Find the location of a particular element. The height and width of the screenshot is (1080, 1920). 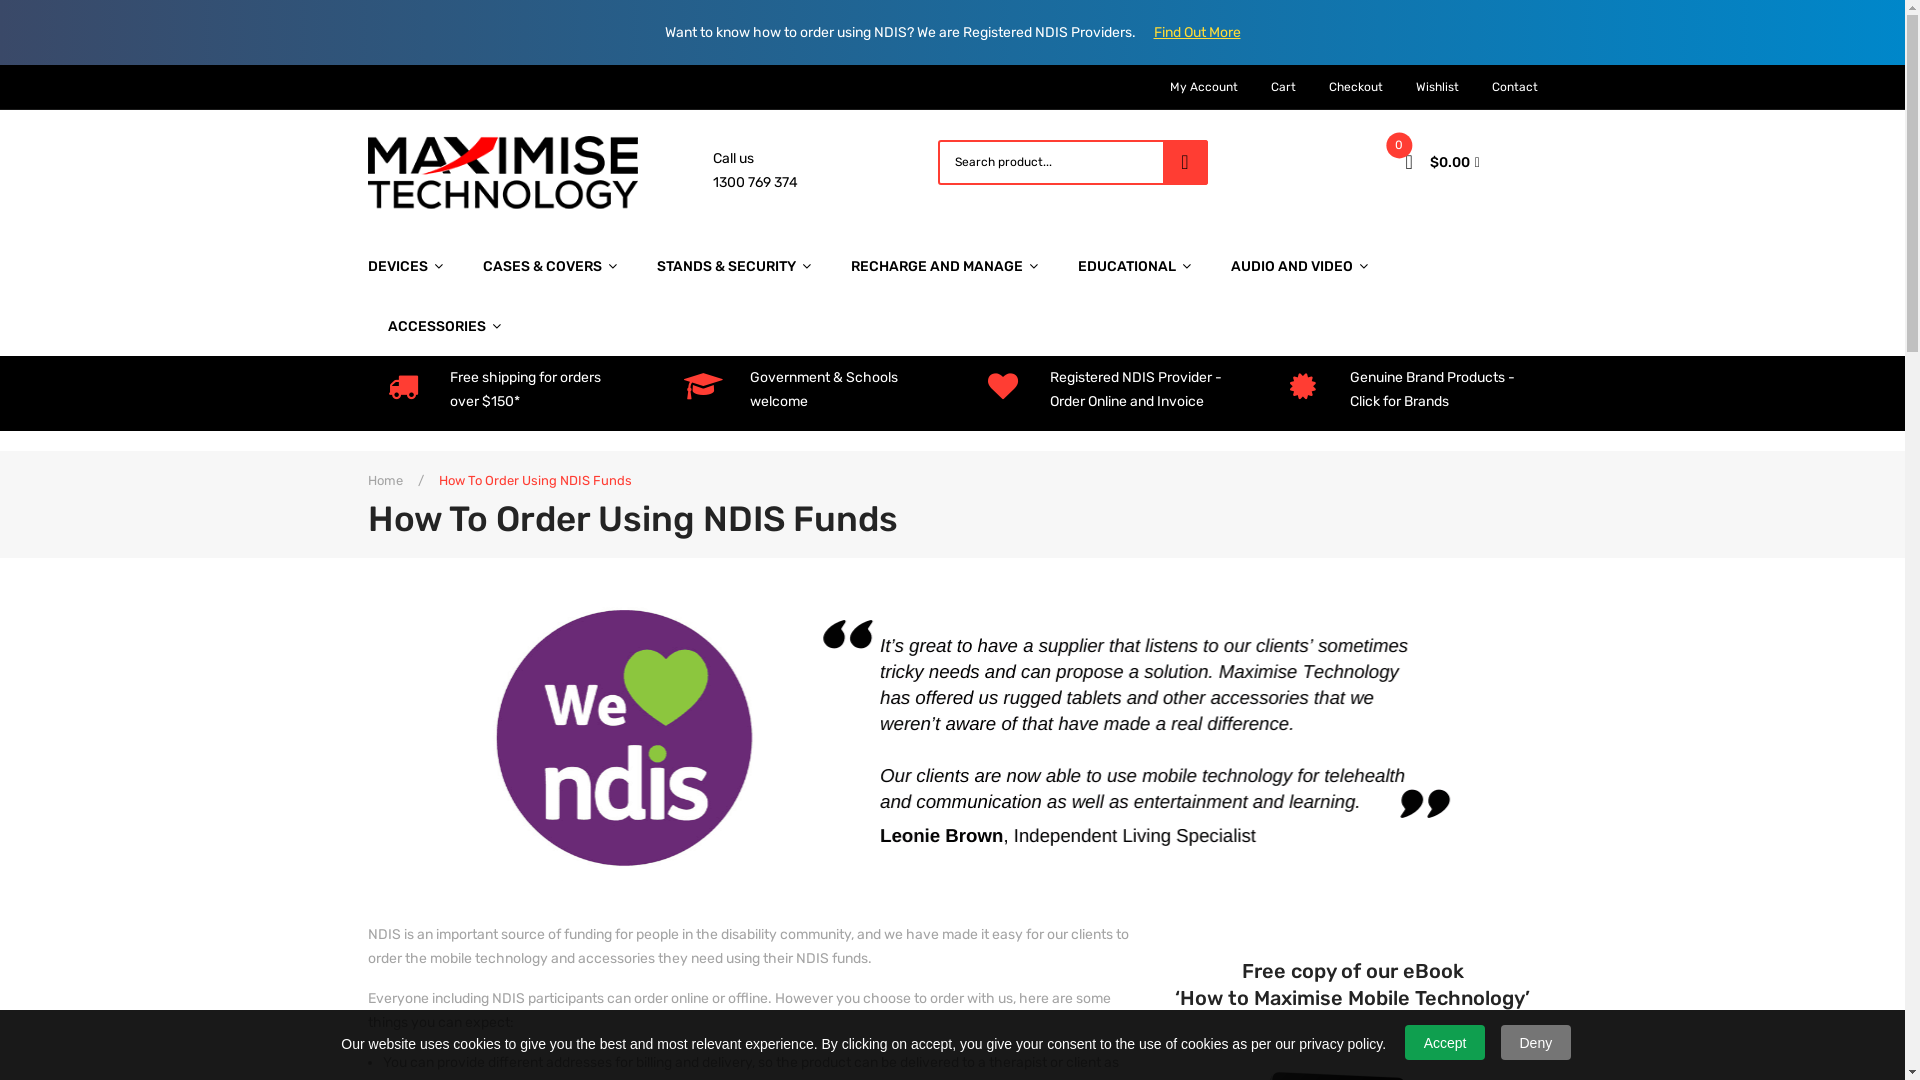

My Account is located at coordinates (1204, 87).